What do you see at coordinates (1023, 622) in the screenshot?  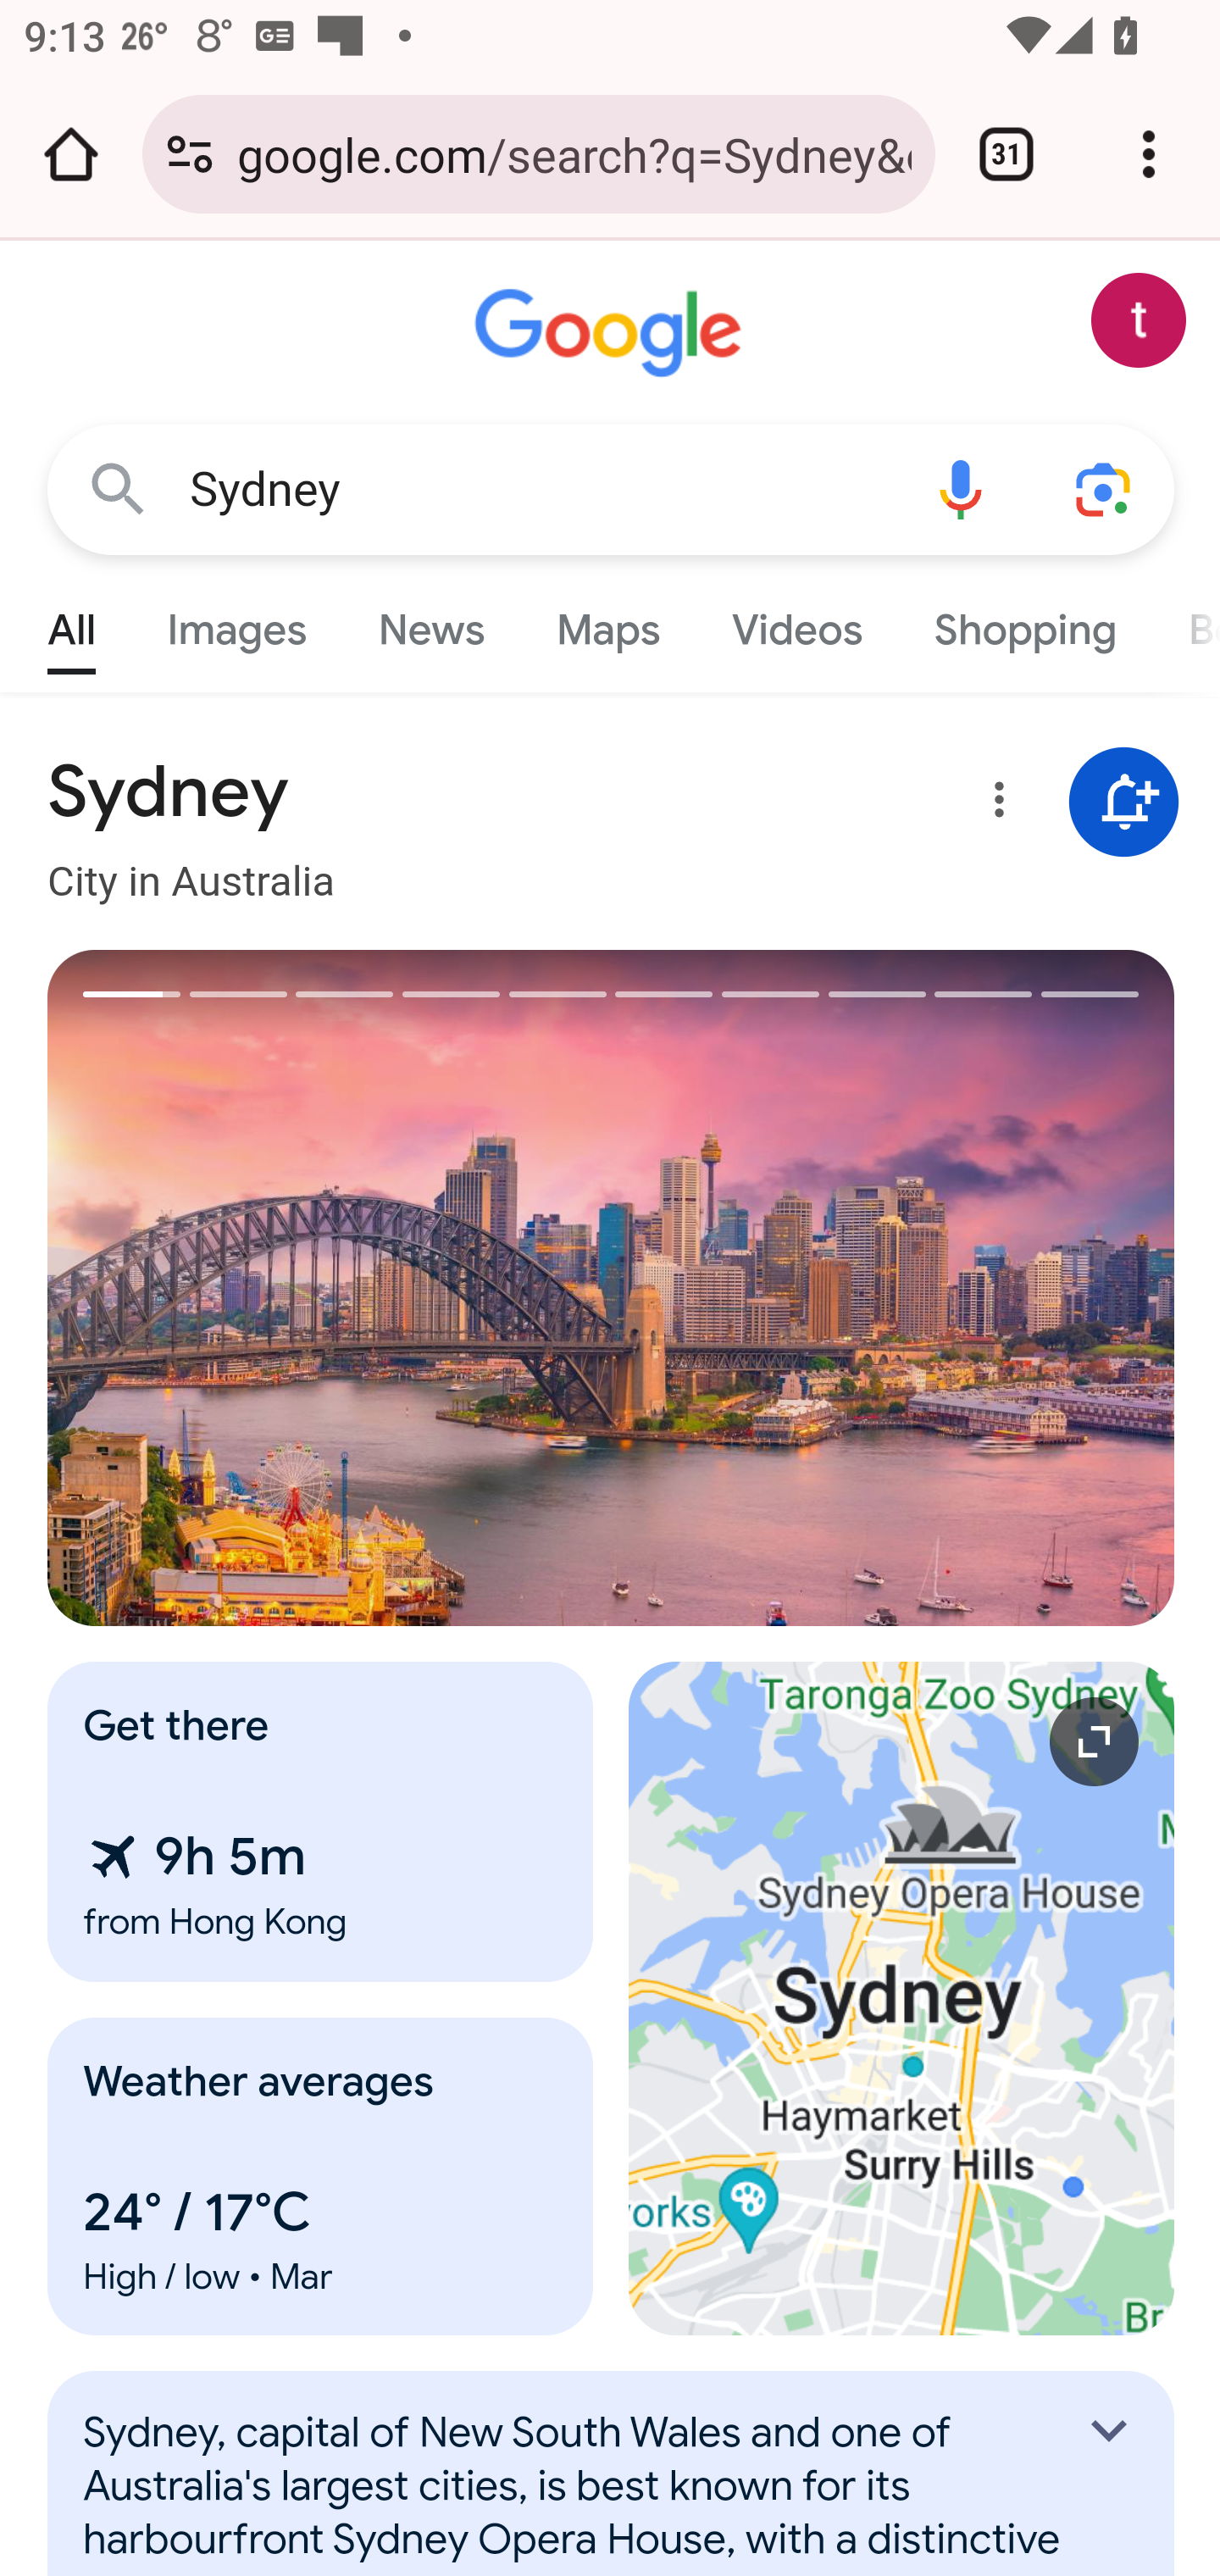 I see `Shopping` at bounding box center [1023, 622].